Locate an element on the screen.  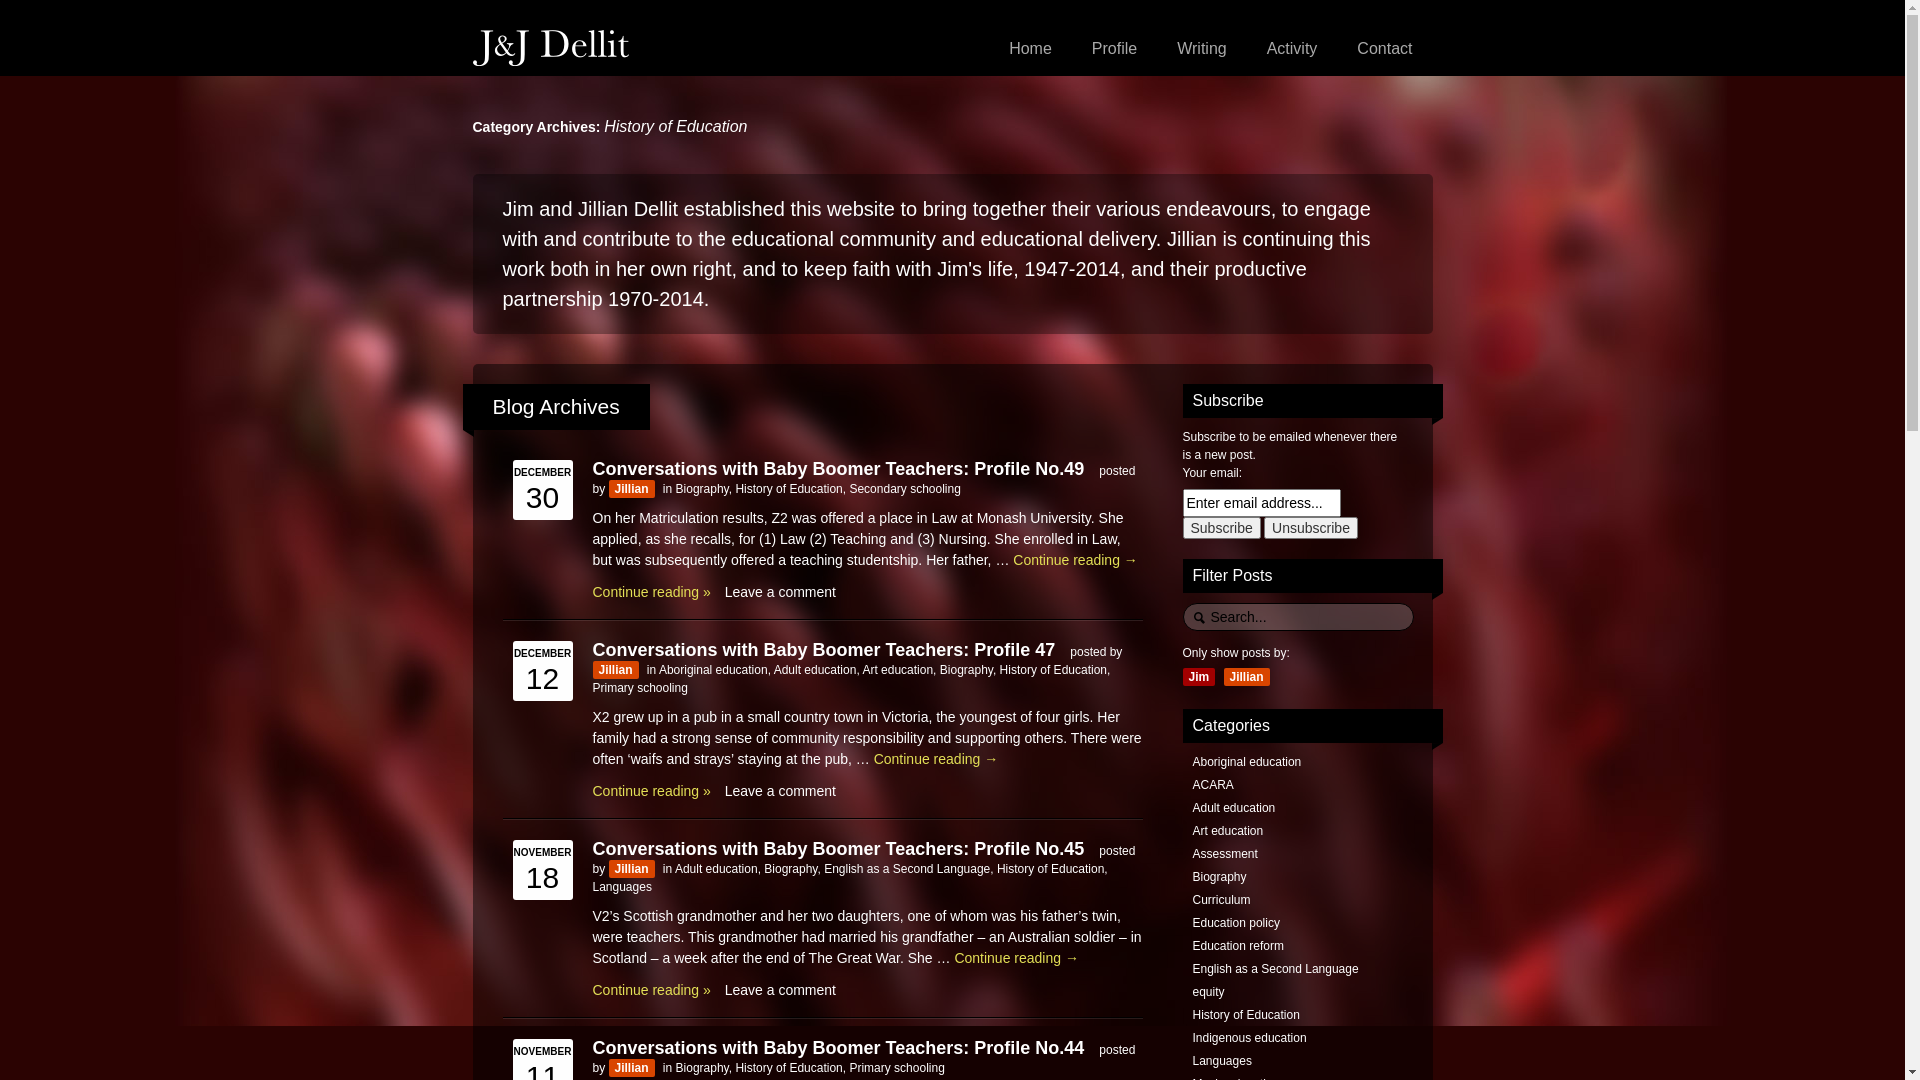
History of Education is located at coordinates (1246, 1015).